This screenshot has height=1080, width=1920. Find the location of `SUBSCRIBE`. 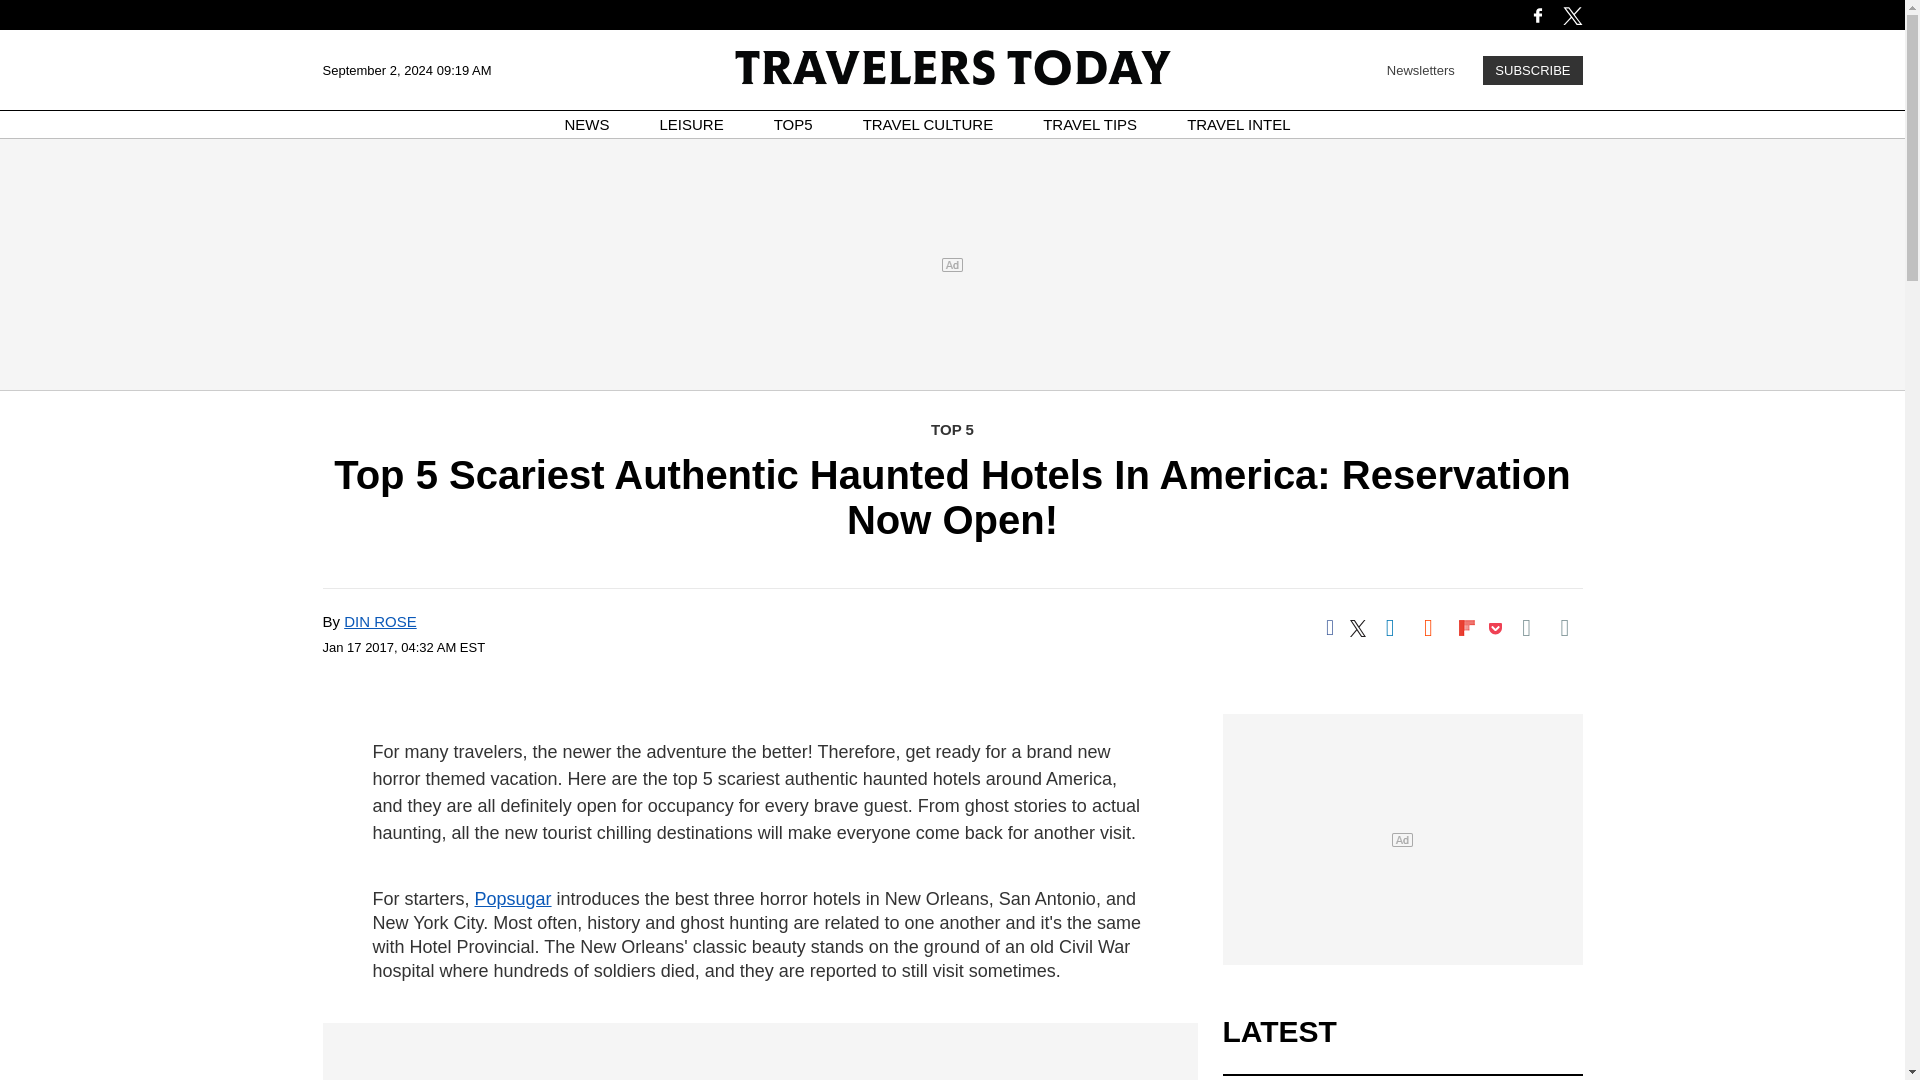

SUBSCRIBE is located at coordinates (1532, 70).